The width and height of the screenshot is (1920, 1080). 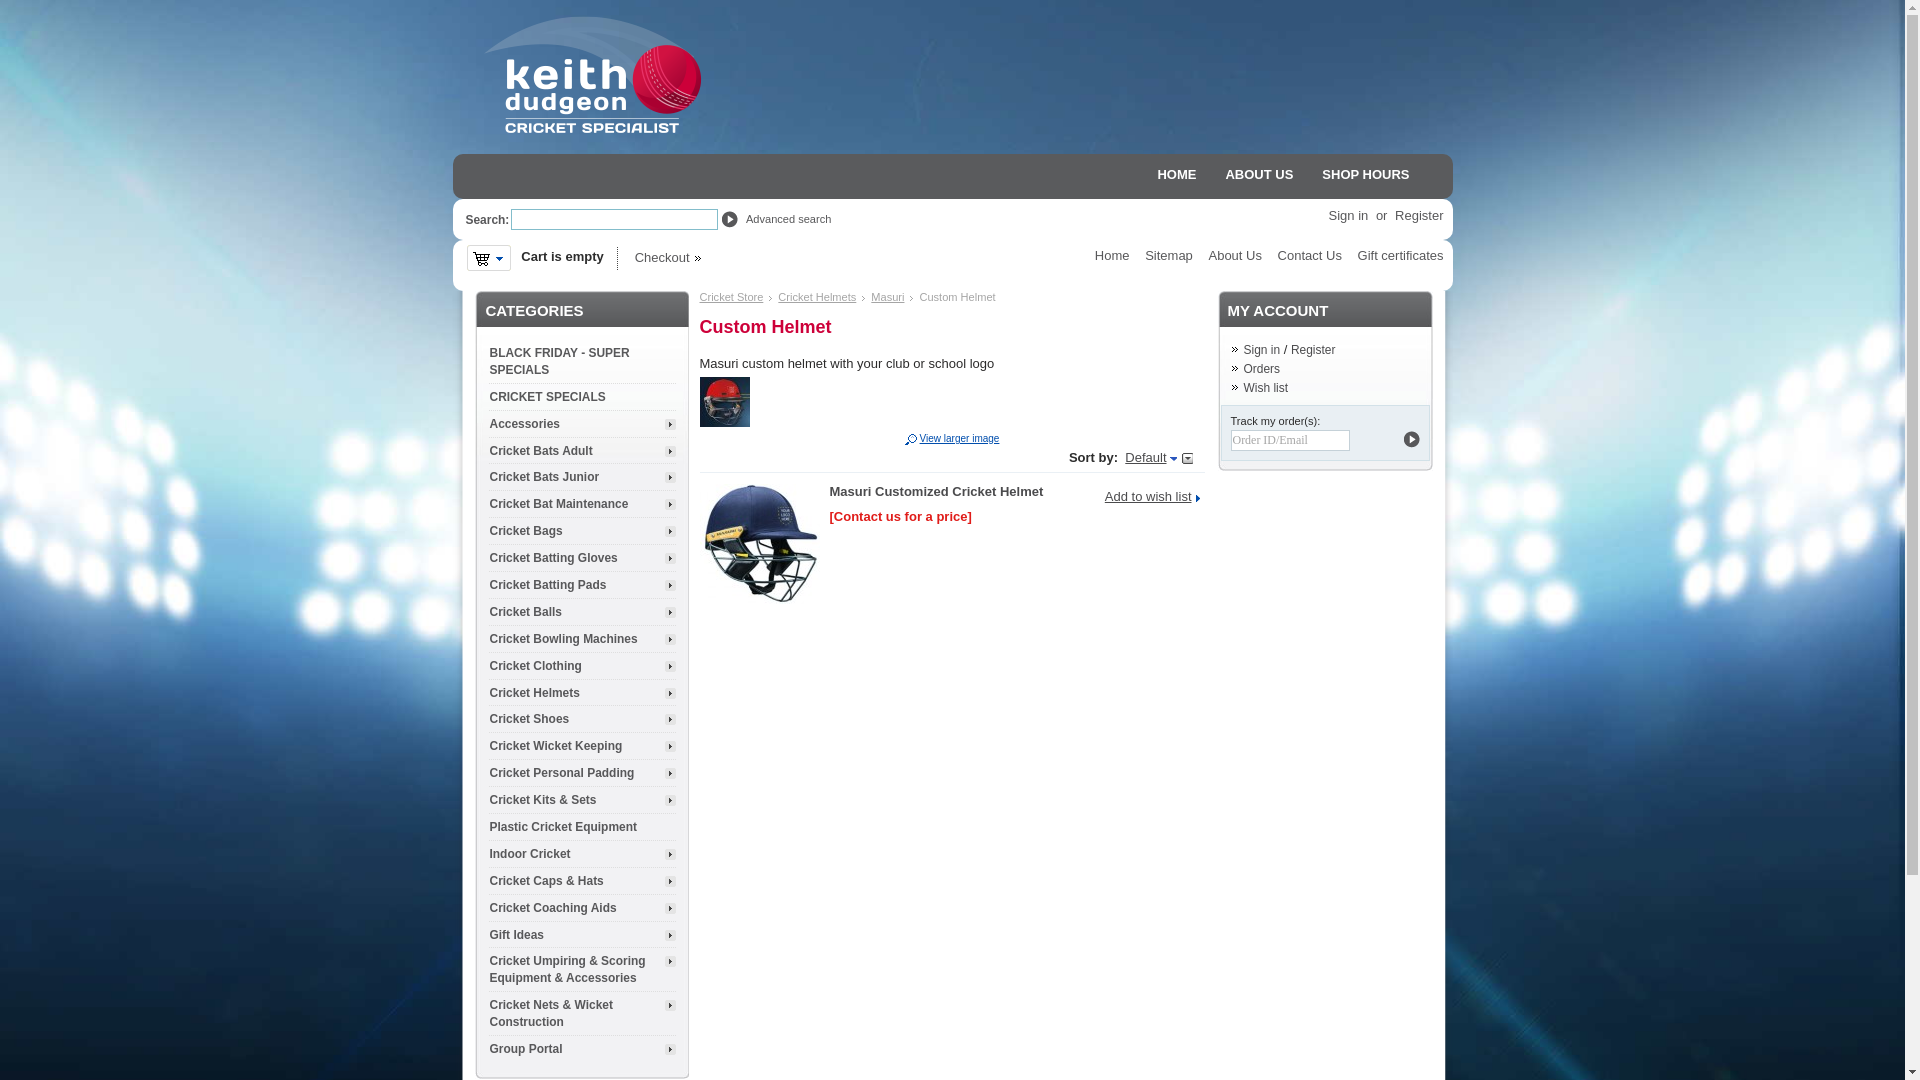 I want to click on Wish list, so click(x=1266, y=388).